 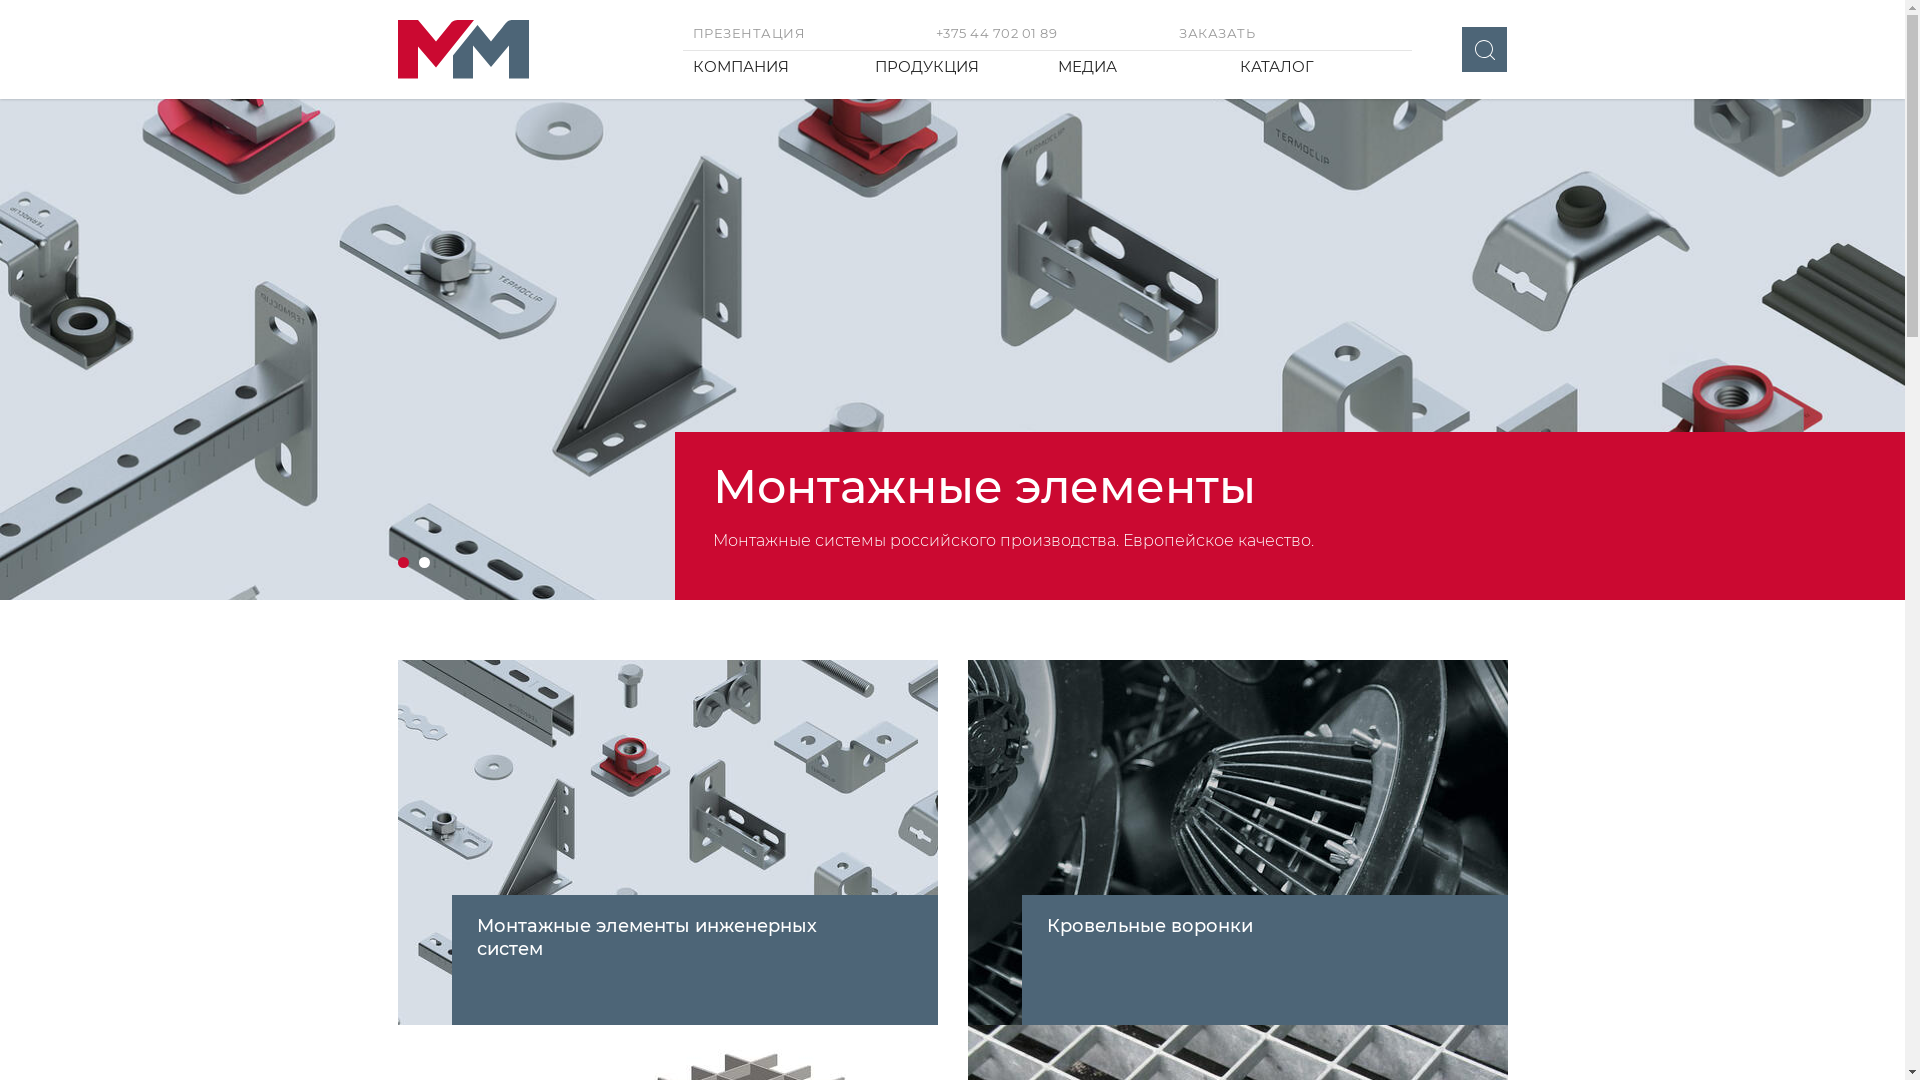 I want to click on 1, so click(x=404, y=562).